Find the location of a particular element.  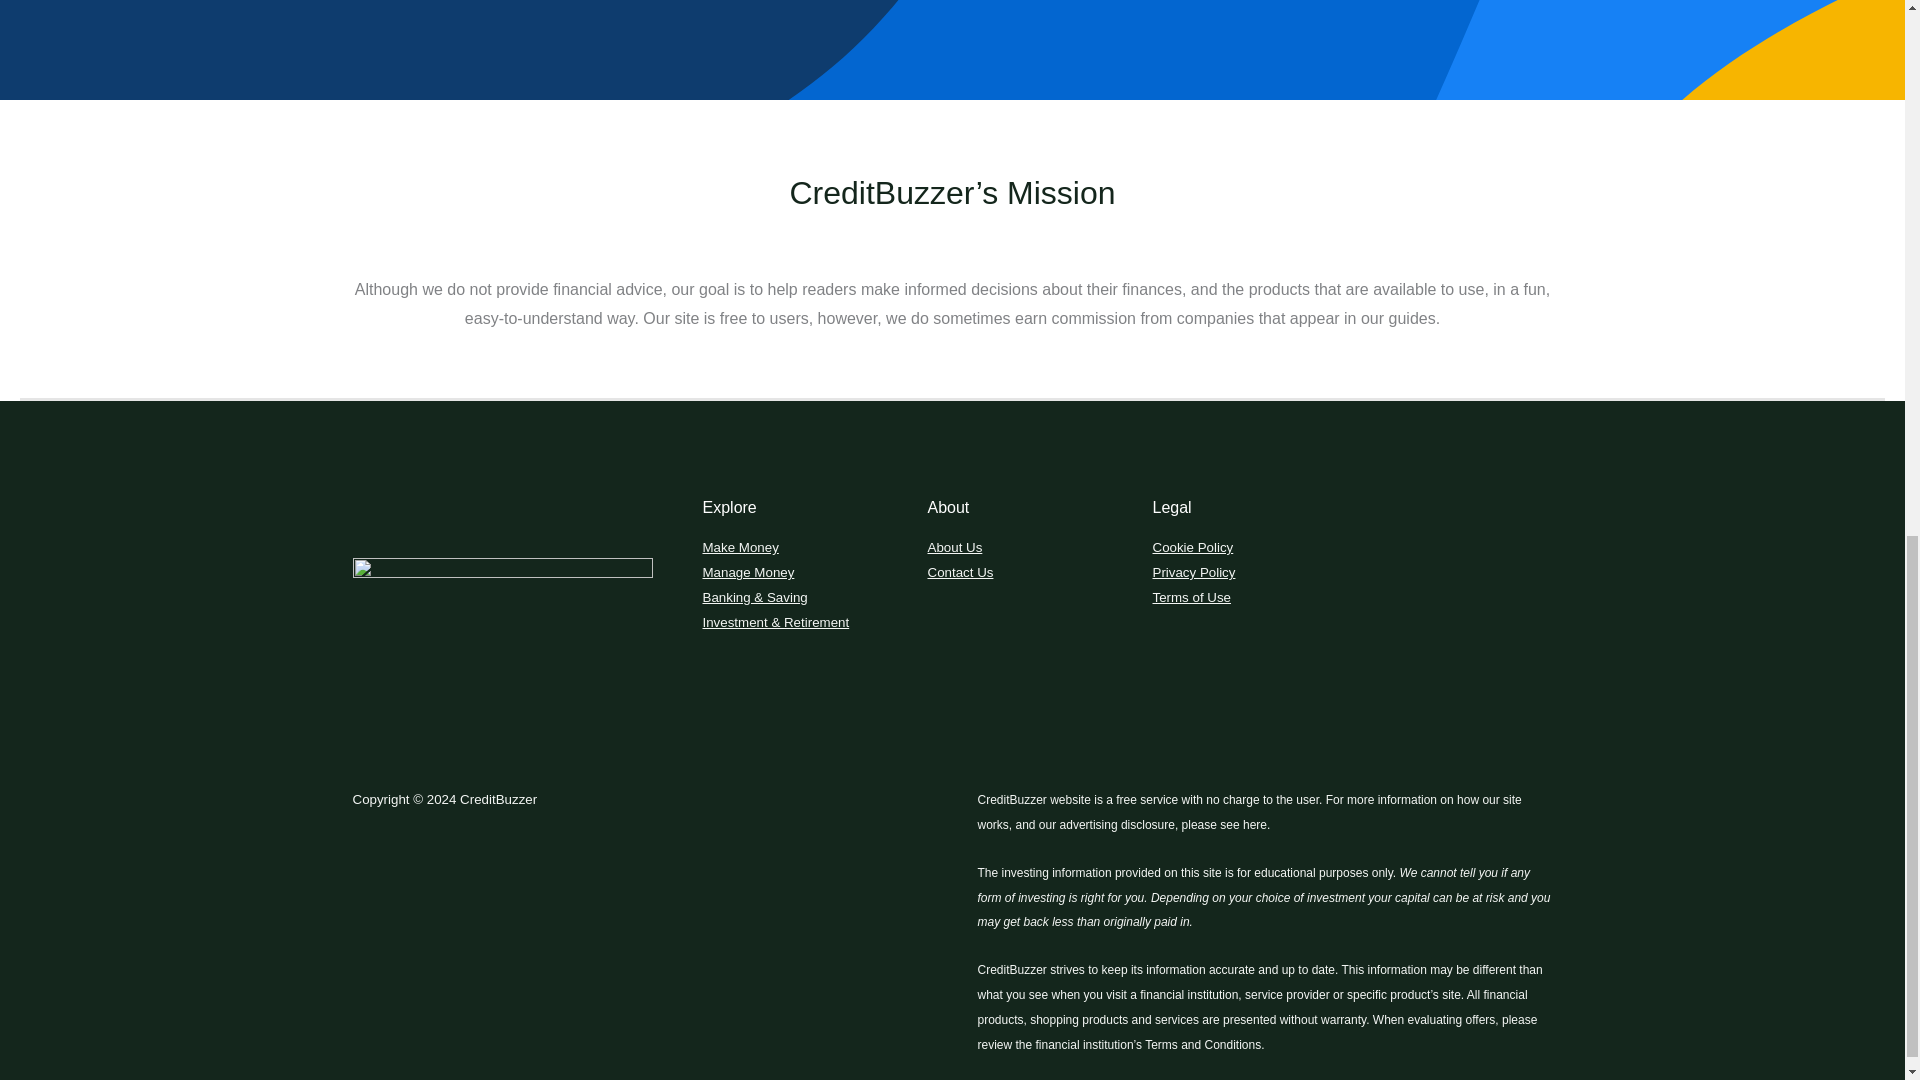

Terms of Use is located at coordinates (1191, 596).